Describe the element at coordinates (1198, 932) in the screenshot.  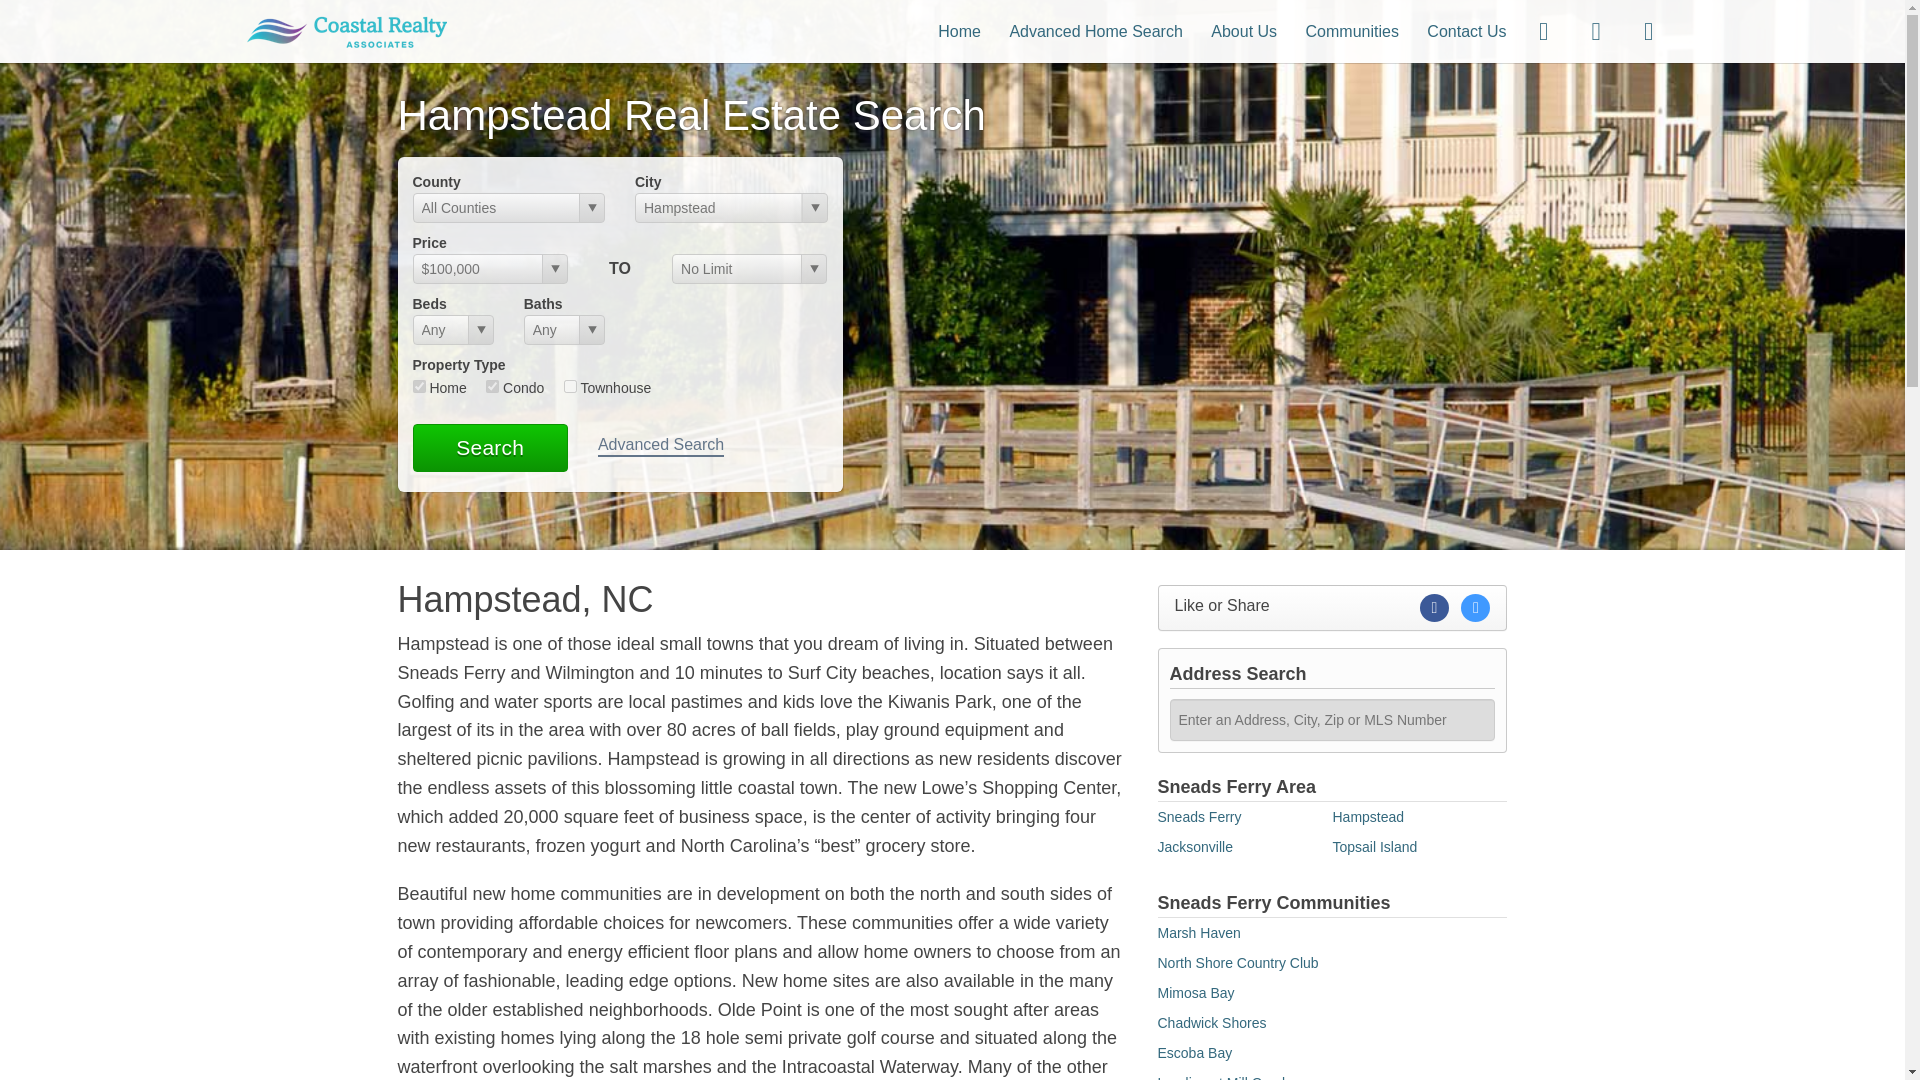
I see `Click here to see all property listings in Marsh Haven.` at that location.